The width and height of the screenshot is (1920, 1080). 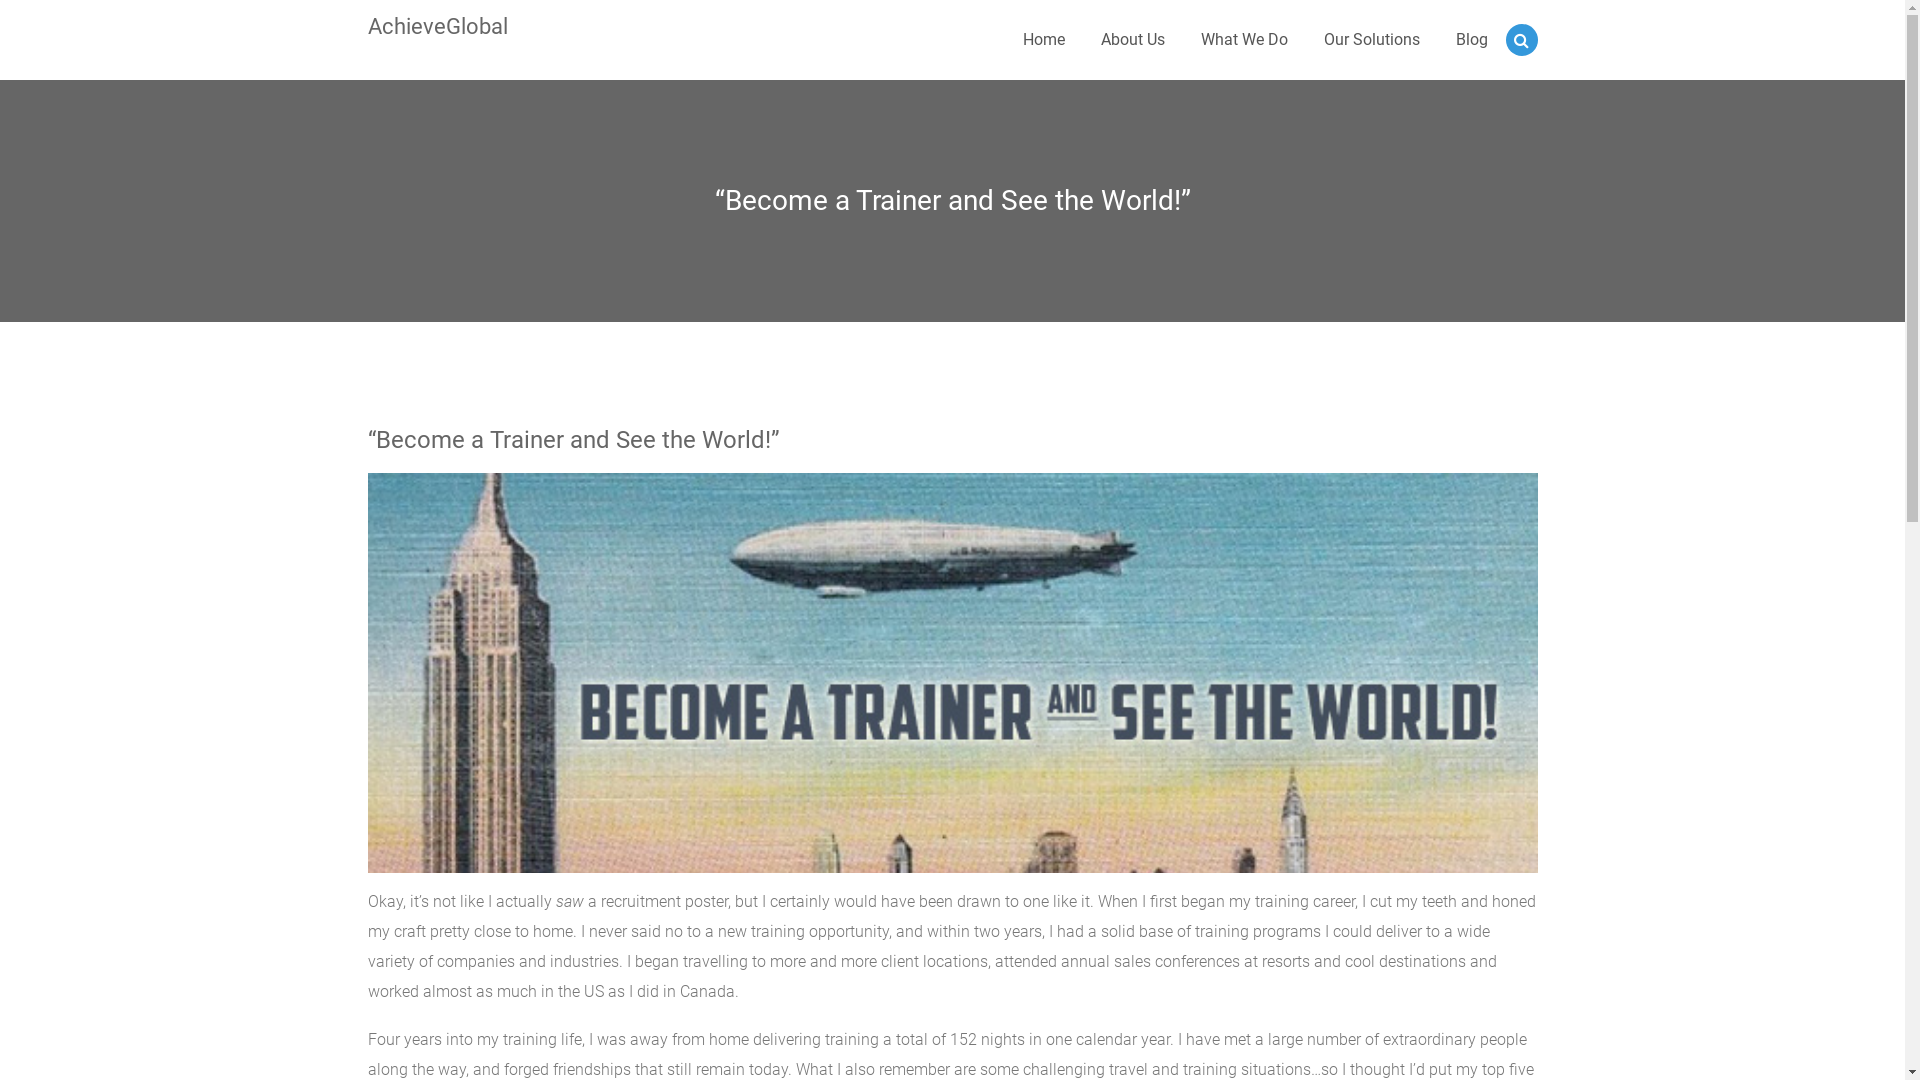 I want to click on AchieveGlobal, so click(x=438, y=26).